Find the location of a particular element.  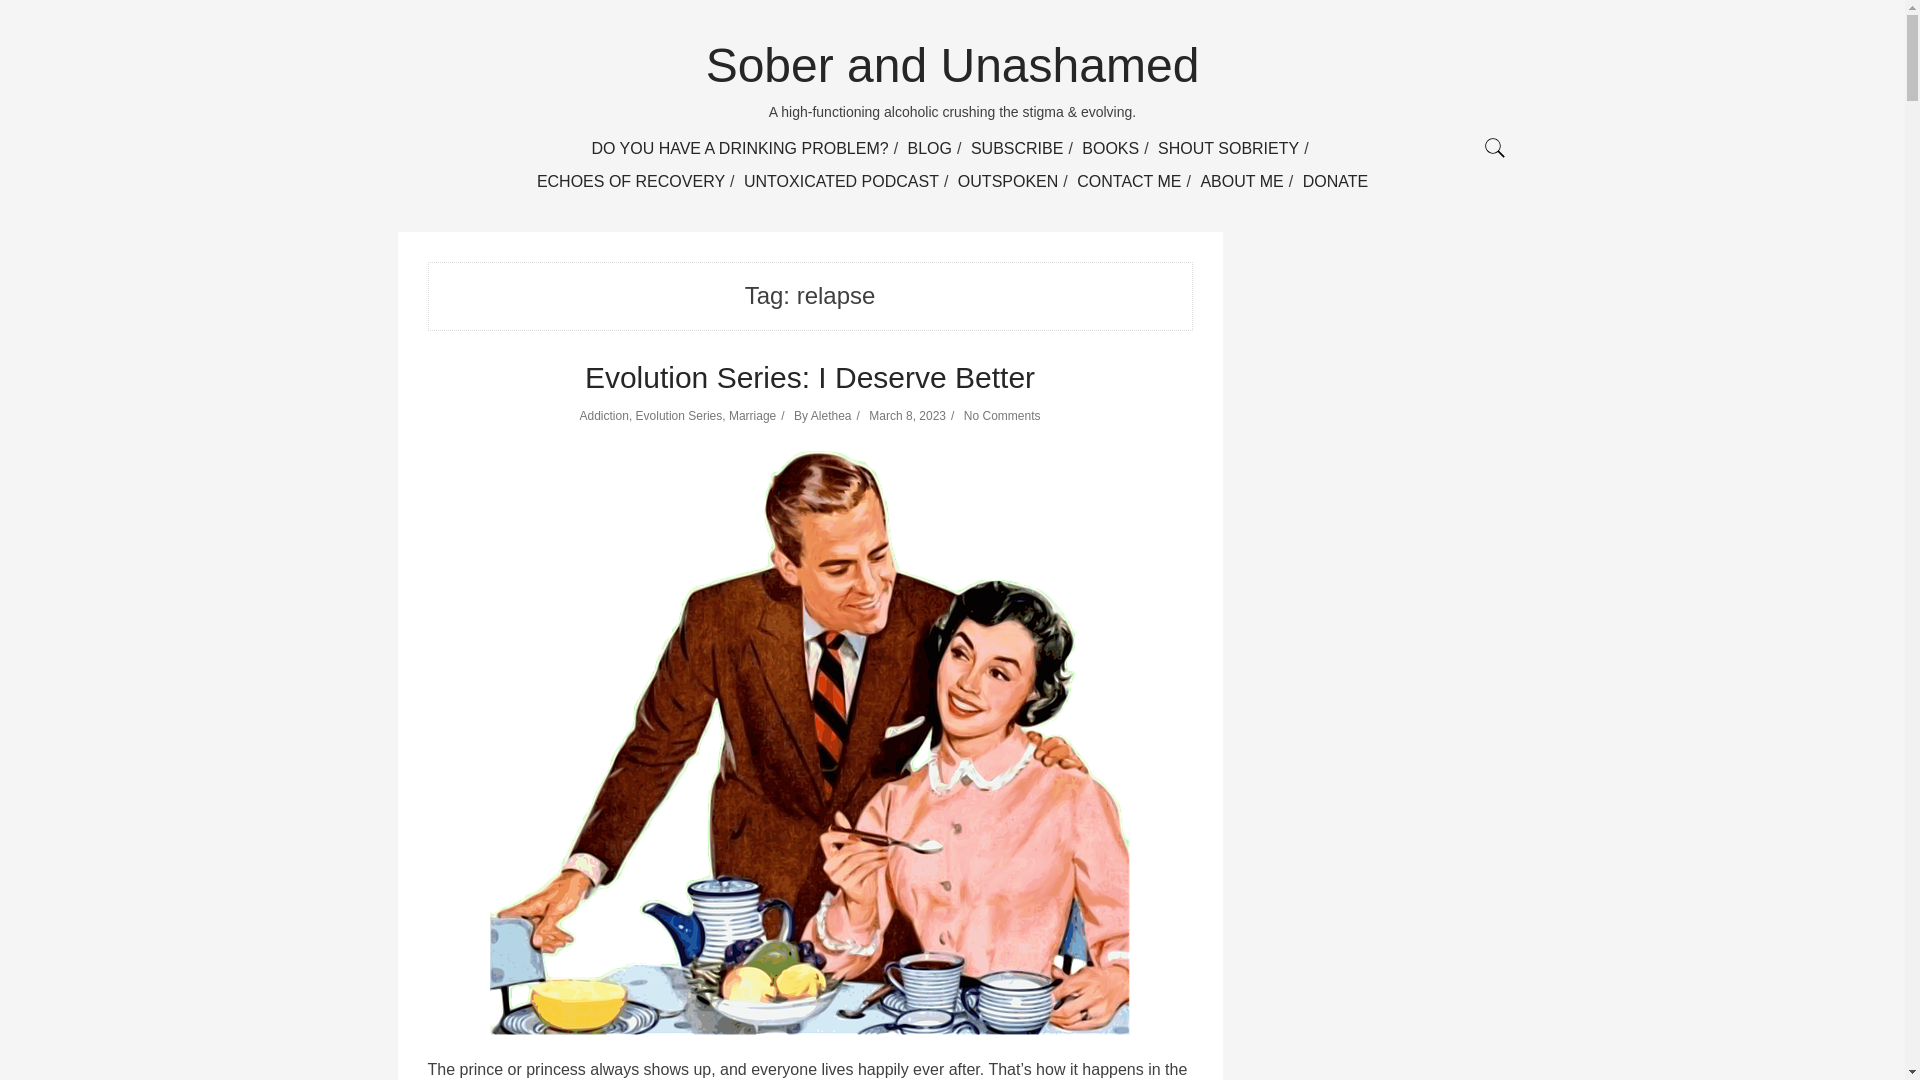

Marriage is located at coordinates (752, 416).